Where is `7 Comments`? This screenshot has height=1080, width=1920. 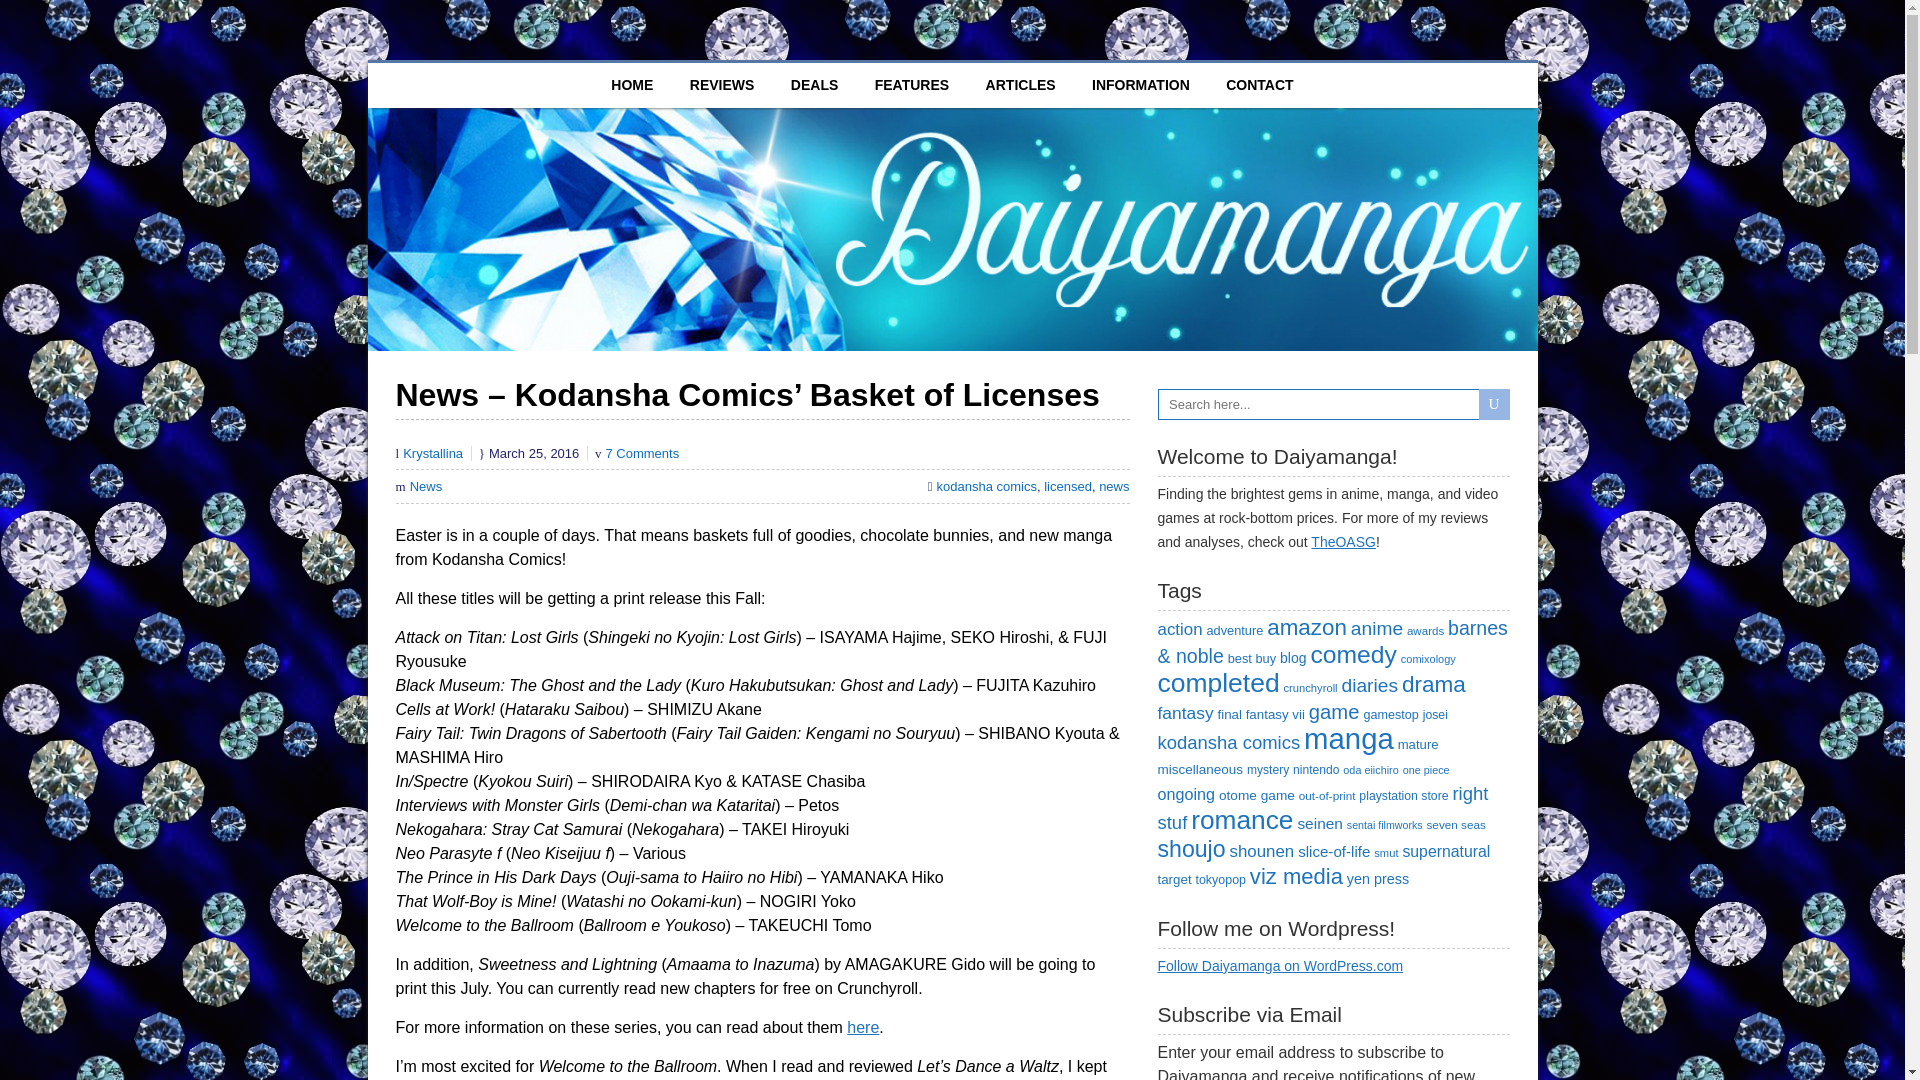
7 Comments is located at coordinates (642, 454).